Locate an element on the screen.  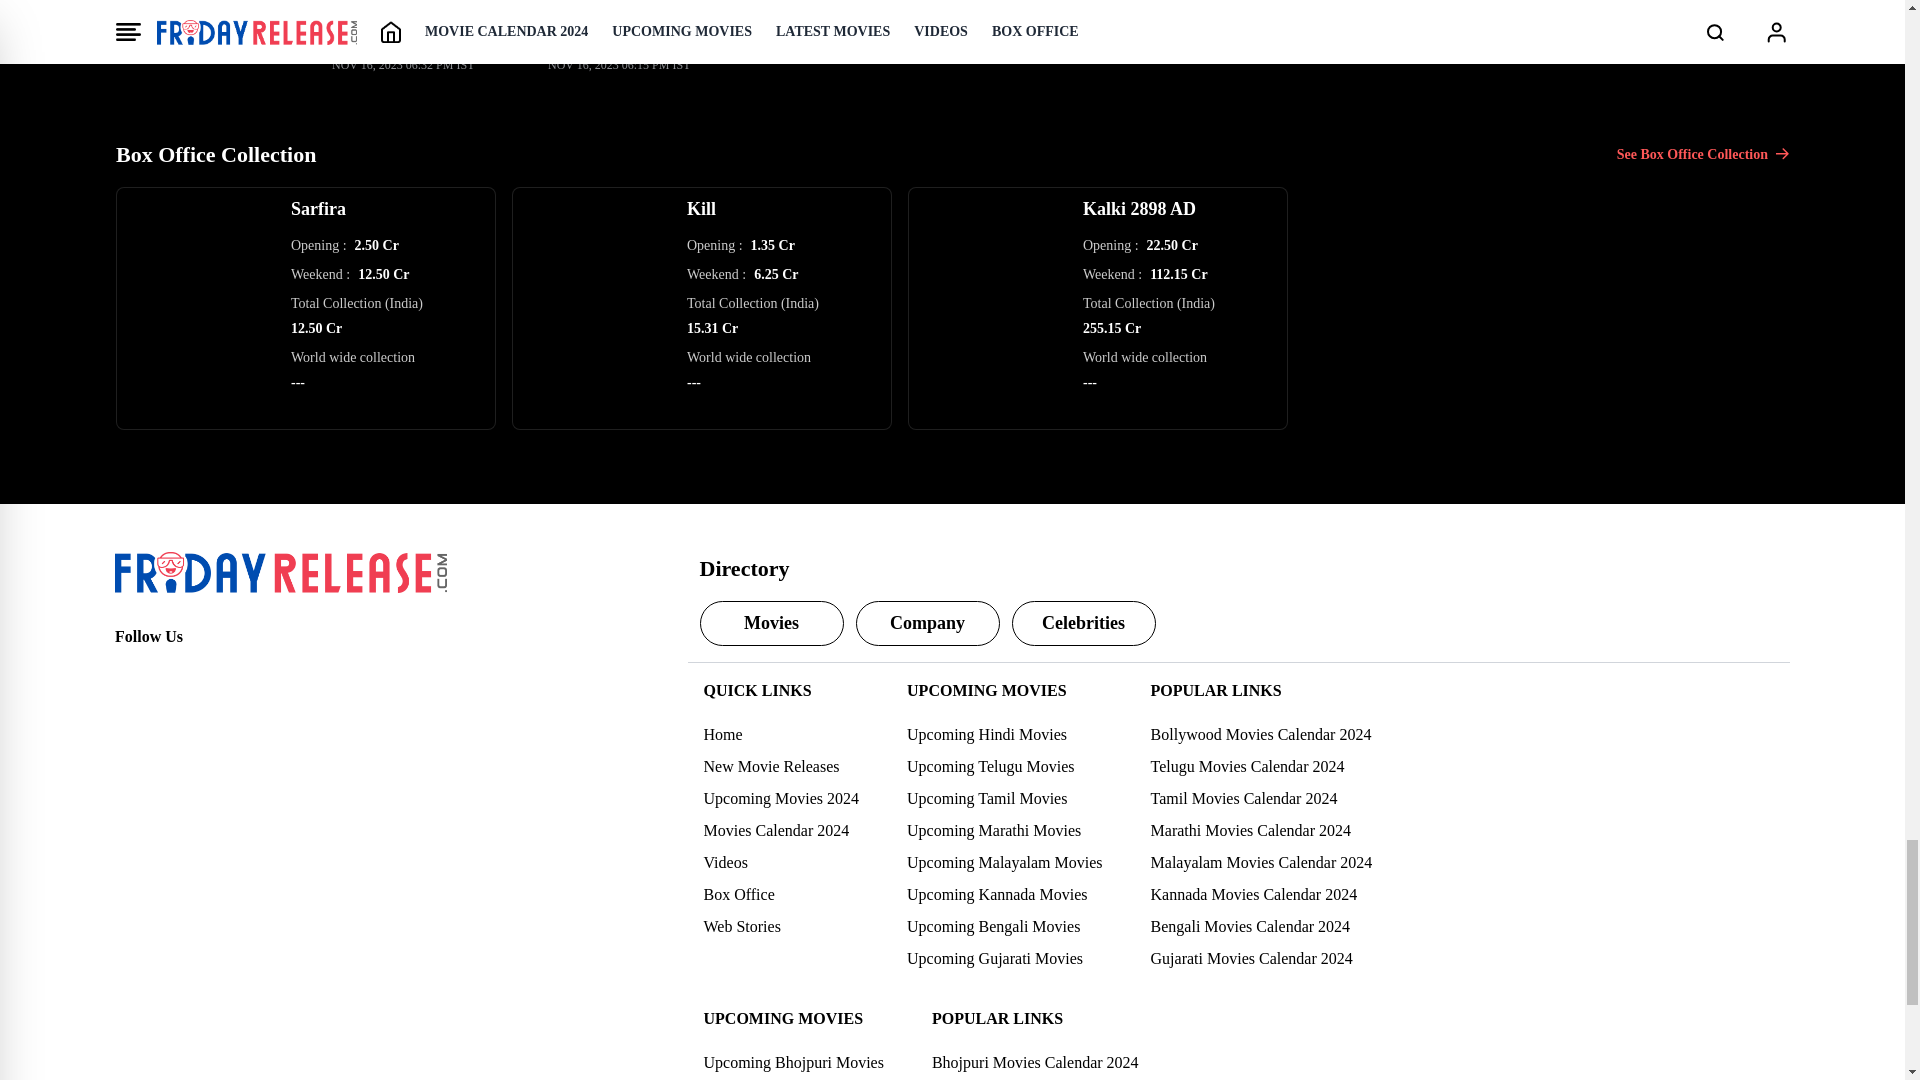
Twitter Page is located at coordinates (174, 672).